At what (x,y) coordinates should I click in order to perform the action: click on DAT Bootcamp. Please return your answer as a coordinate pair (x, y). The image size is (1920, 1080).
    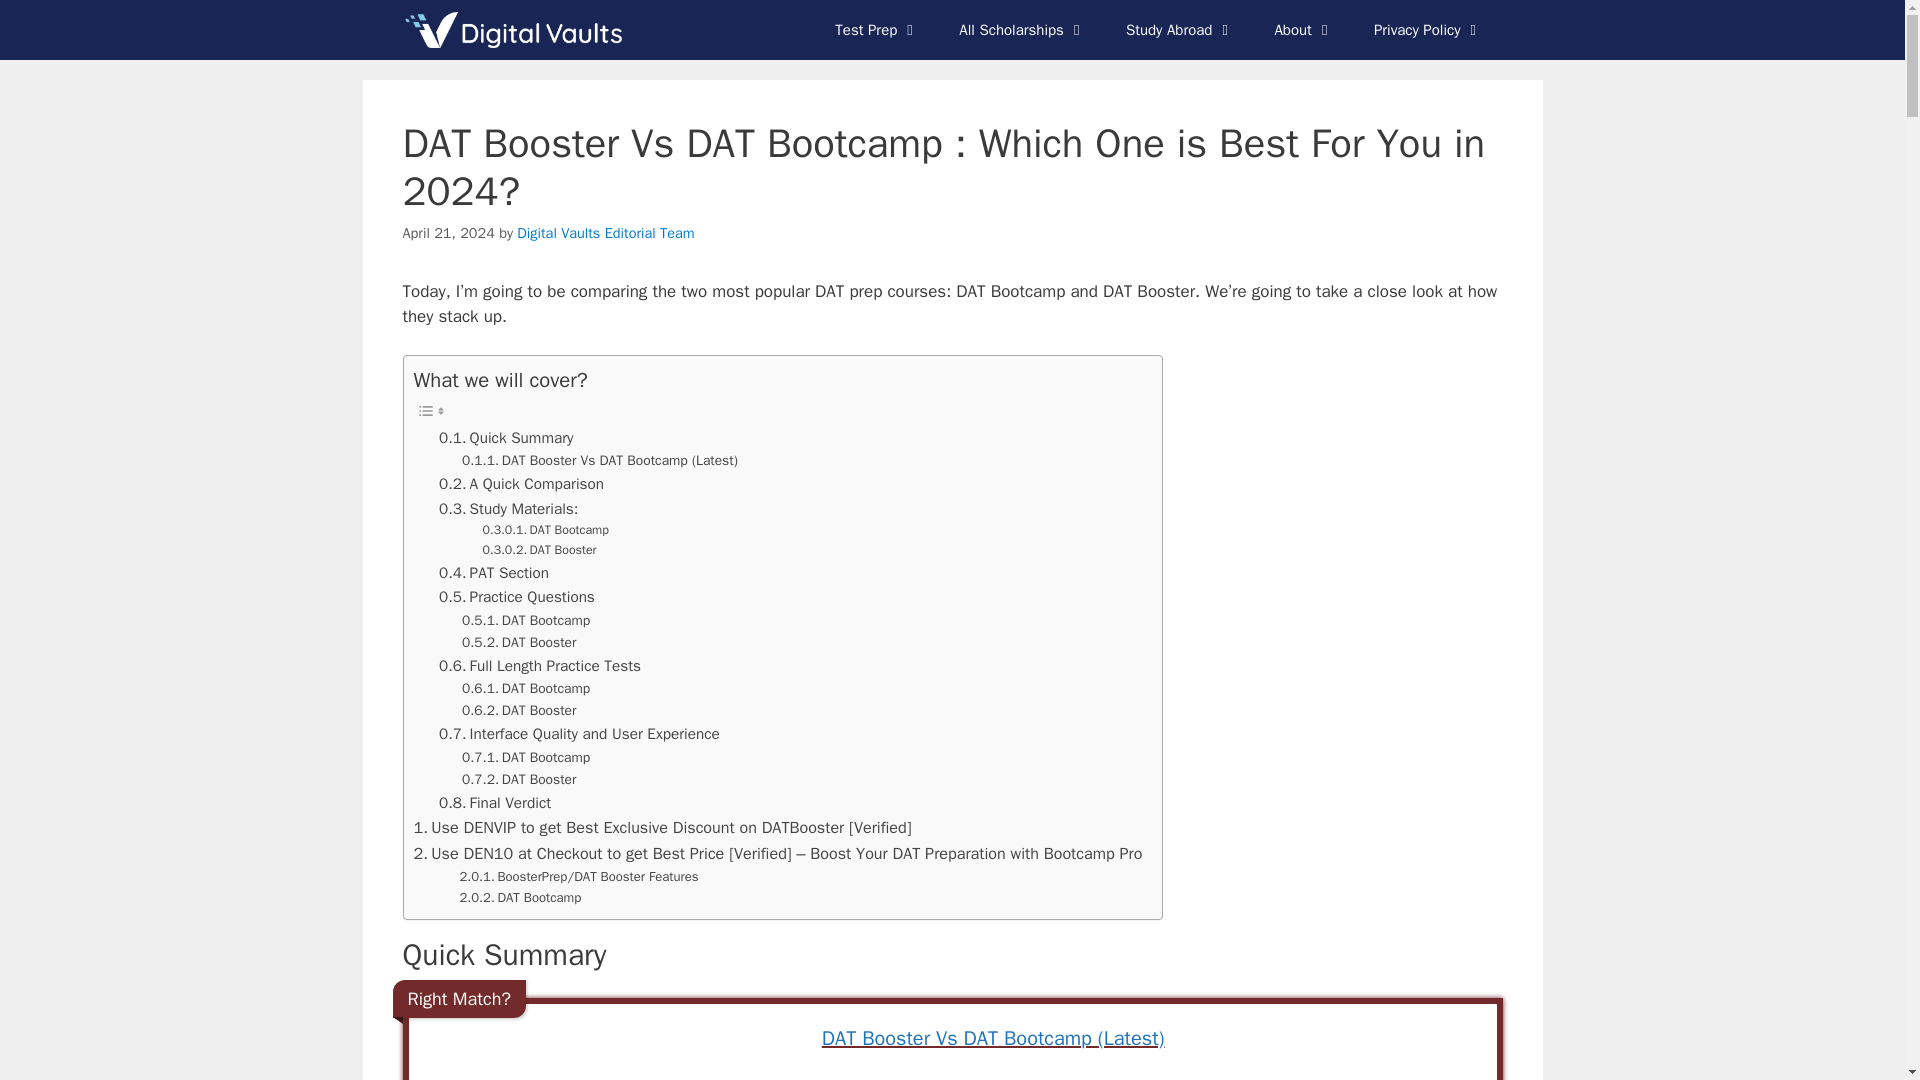
    Looking at the image, I should click on (526, 688).